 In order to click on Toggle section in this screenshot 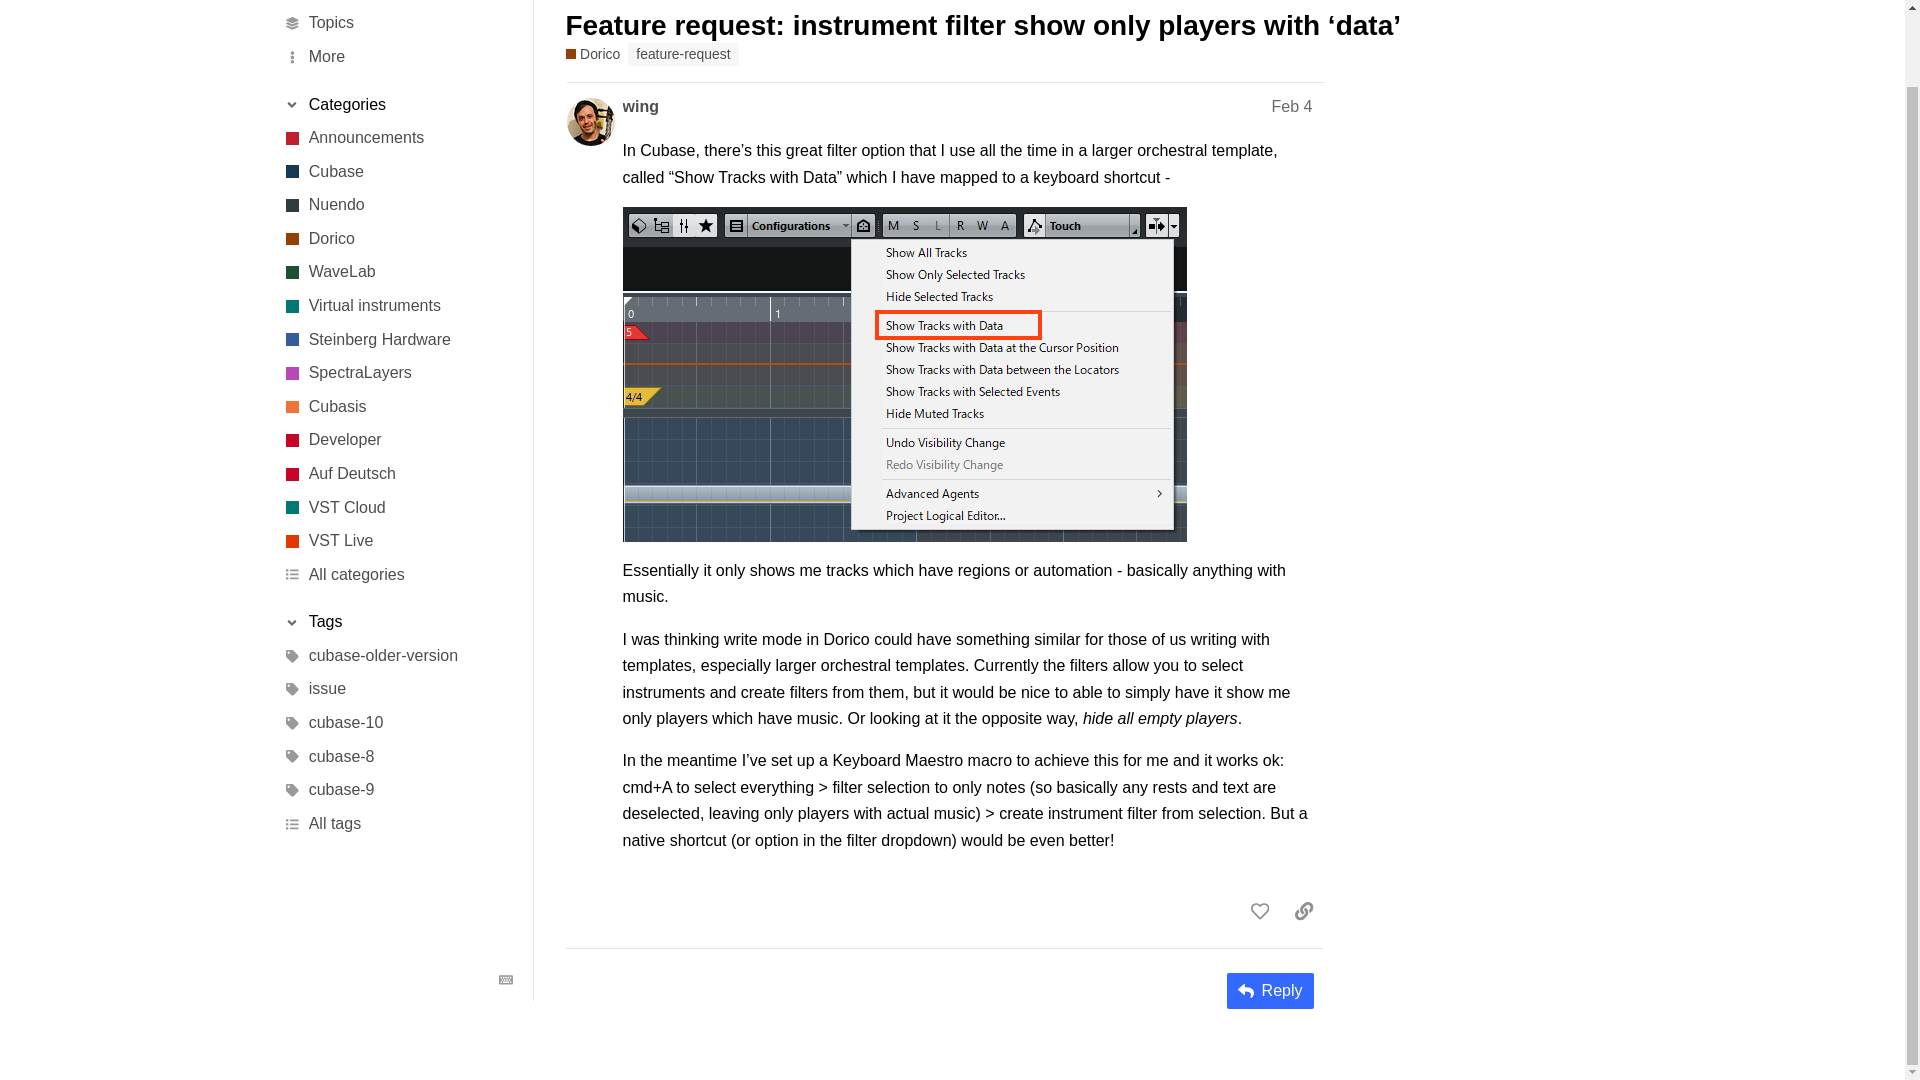, I will do `click(397, 622)`.